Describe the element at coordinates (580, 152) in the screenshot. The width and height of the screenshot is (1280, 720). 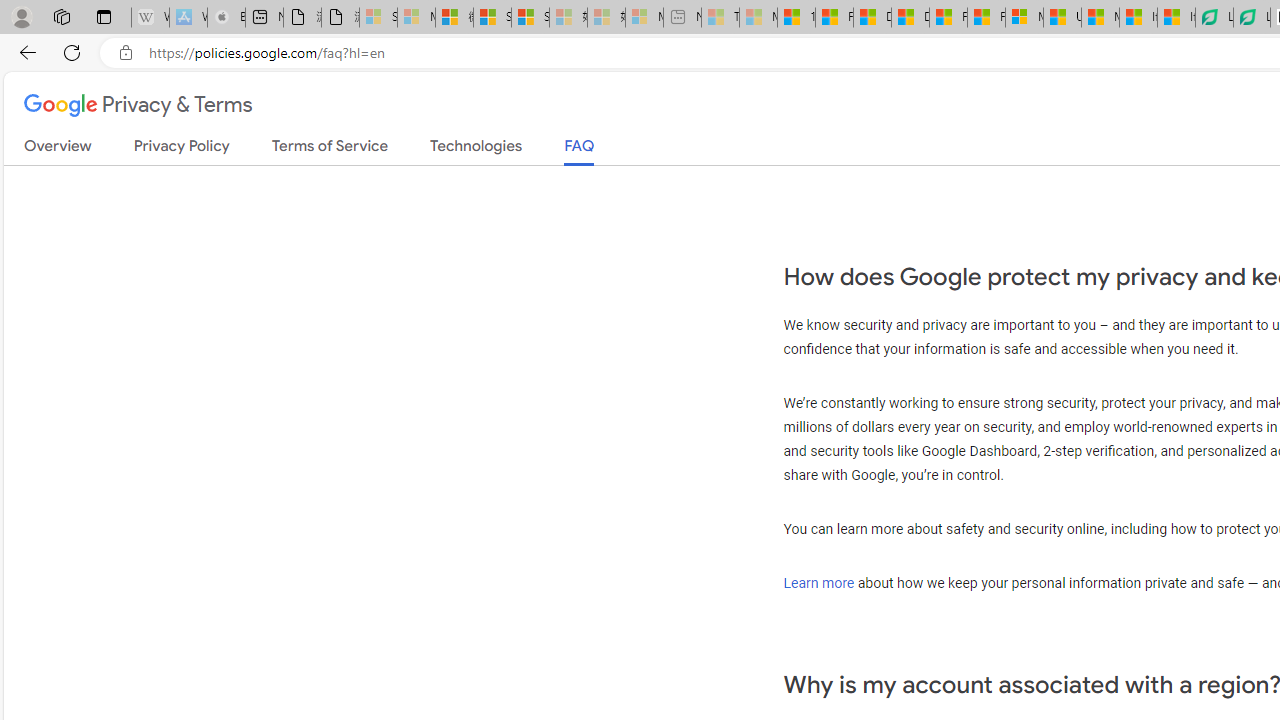
I see `FAQ` at that location.